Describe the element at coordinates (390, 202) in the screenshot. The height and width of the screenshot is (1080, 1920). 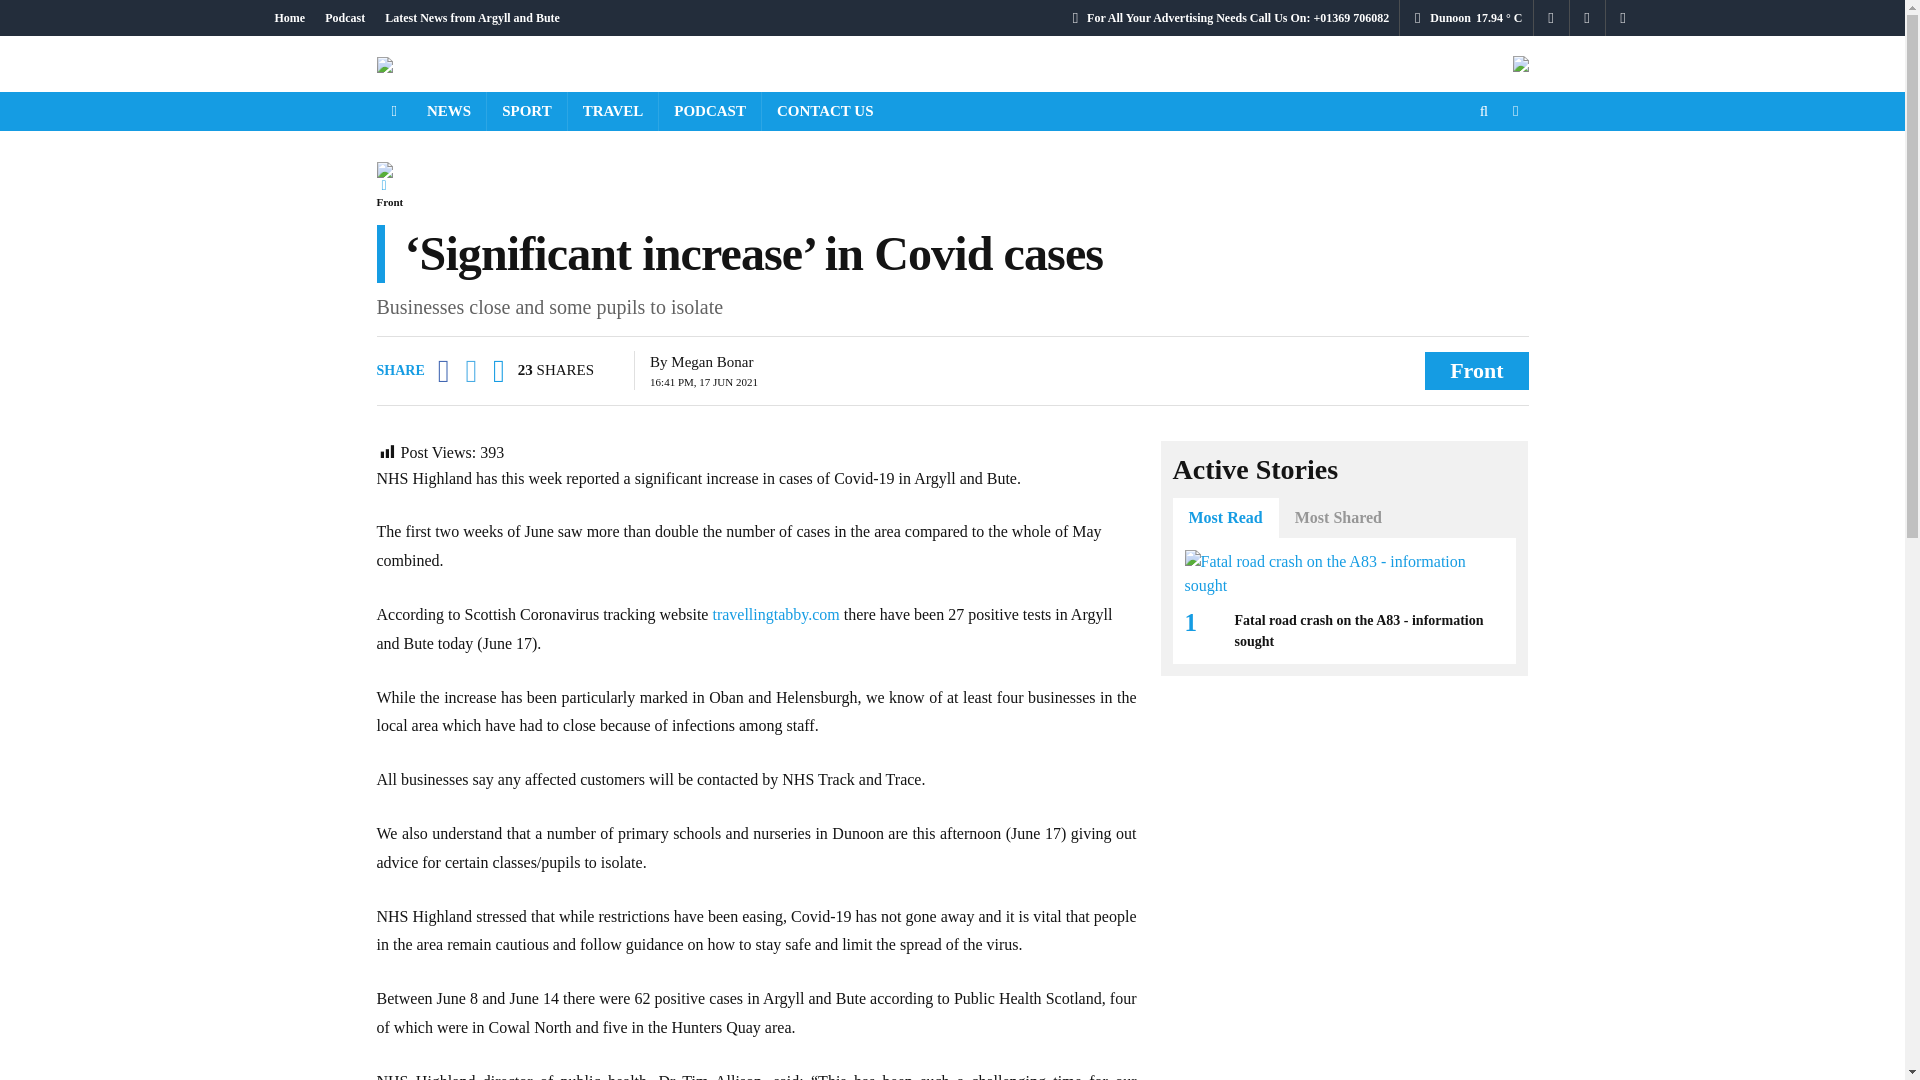
I see `Front` at that location.